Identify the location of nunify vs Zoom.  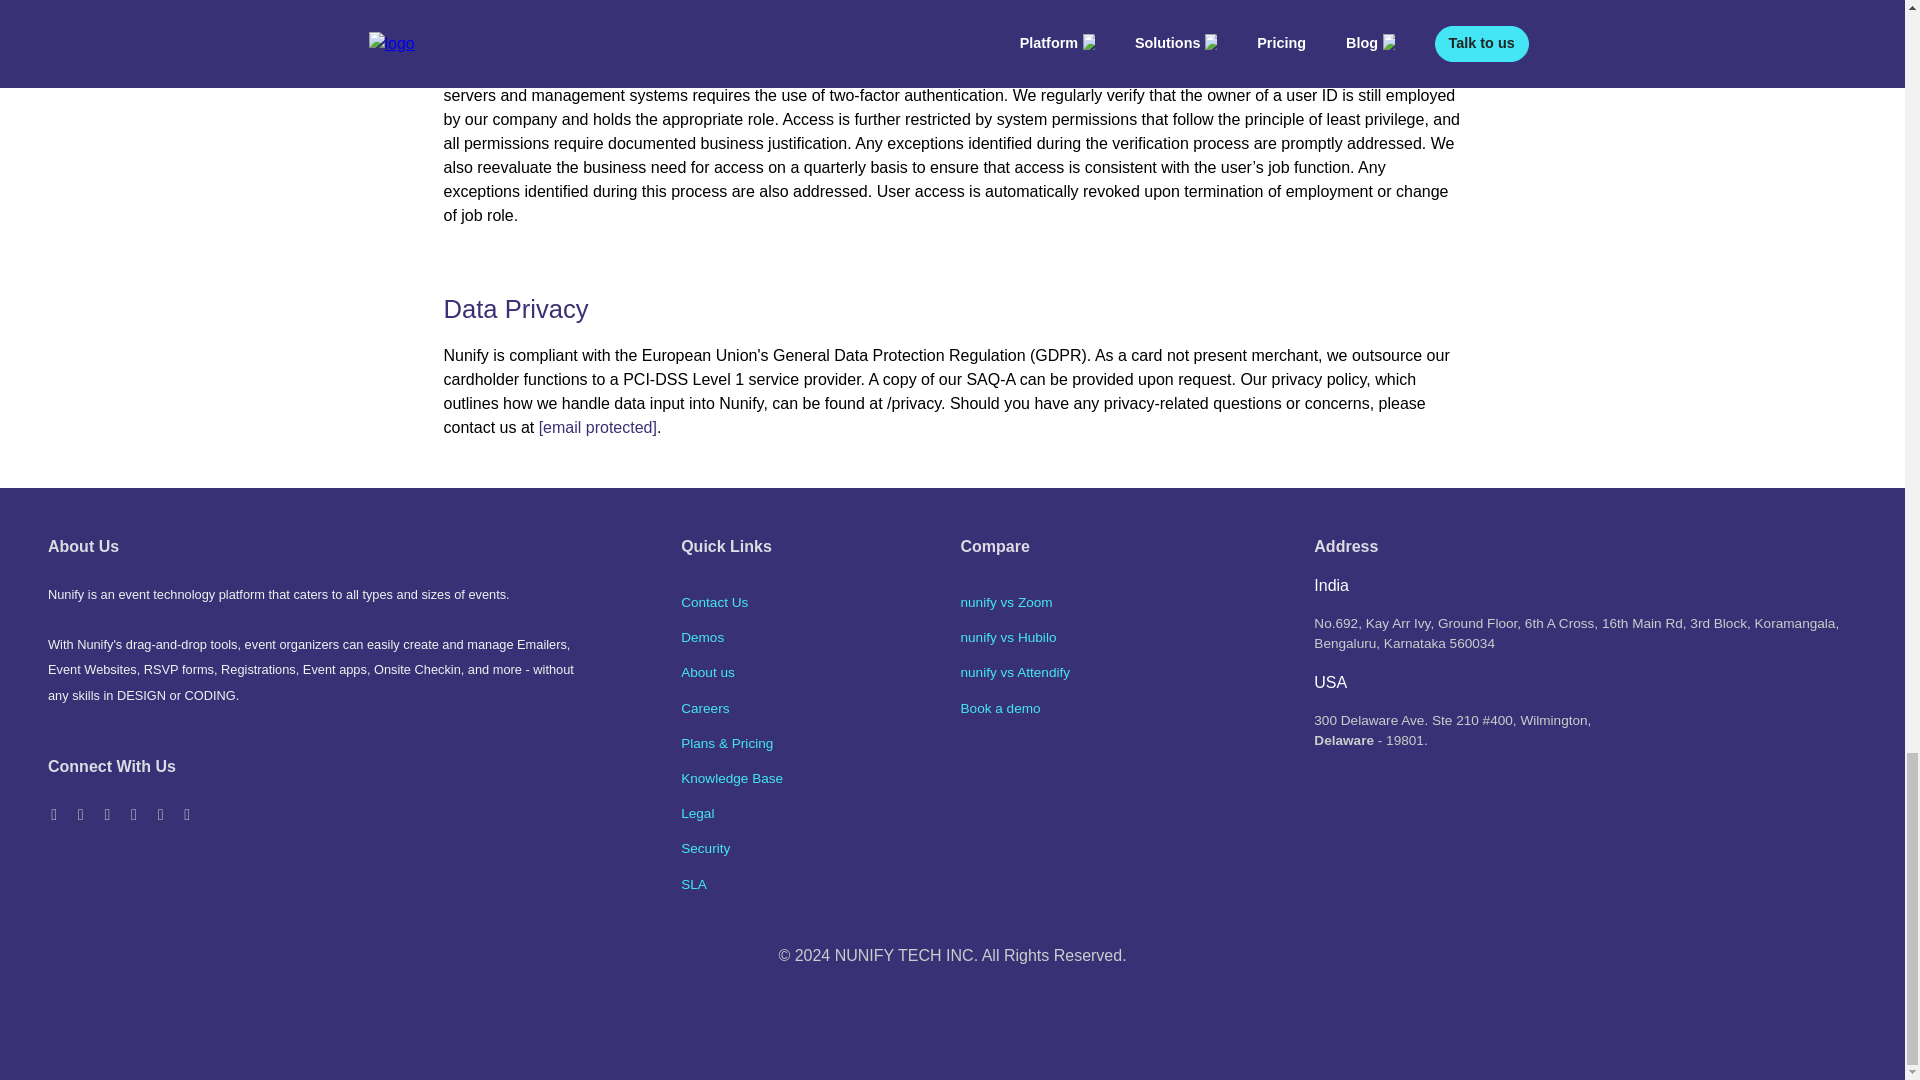
(1006, 602).